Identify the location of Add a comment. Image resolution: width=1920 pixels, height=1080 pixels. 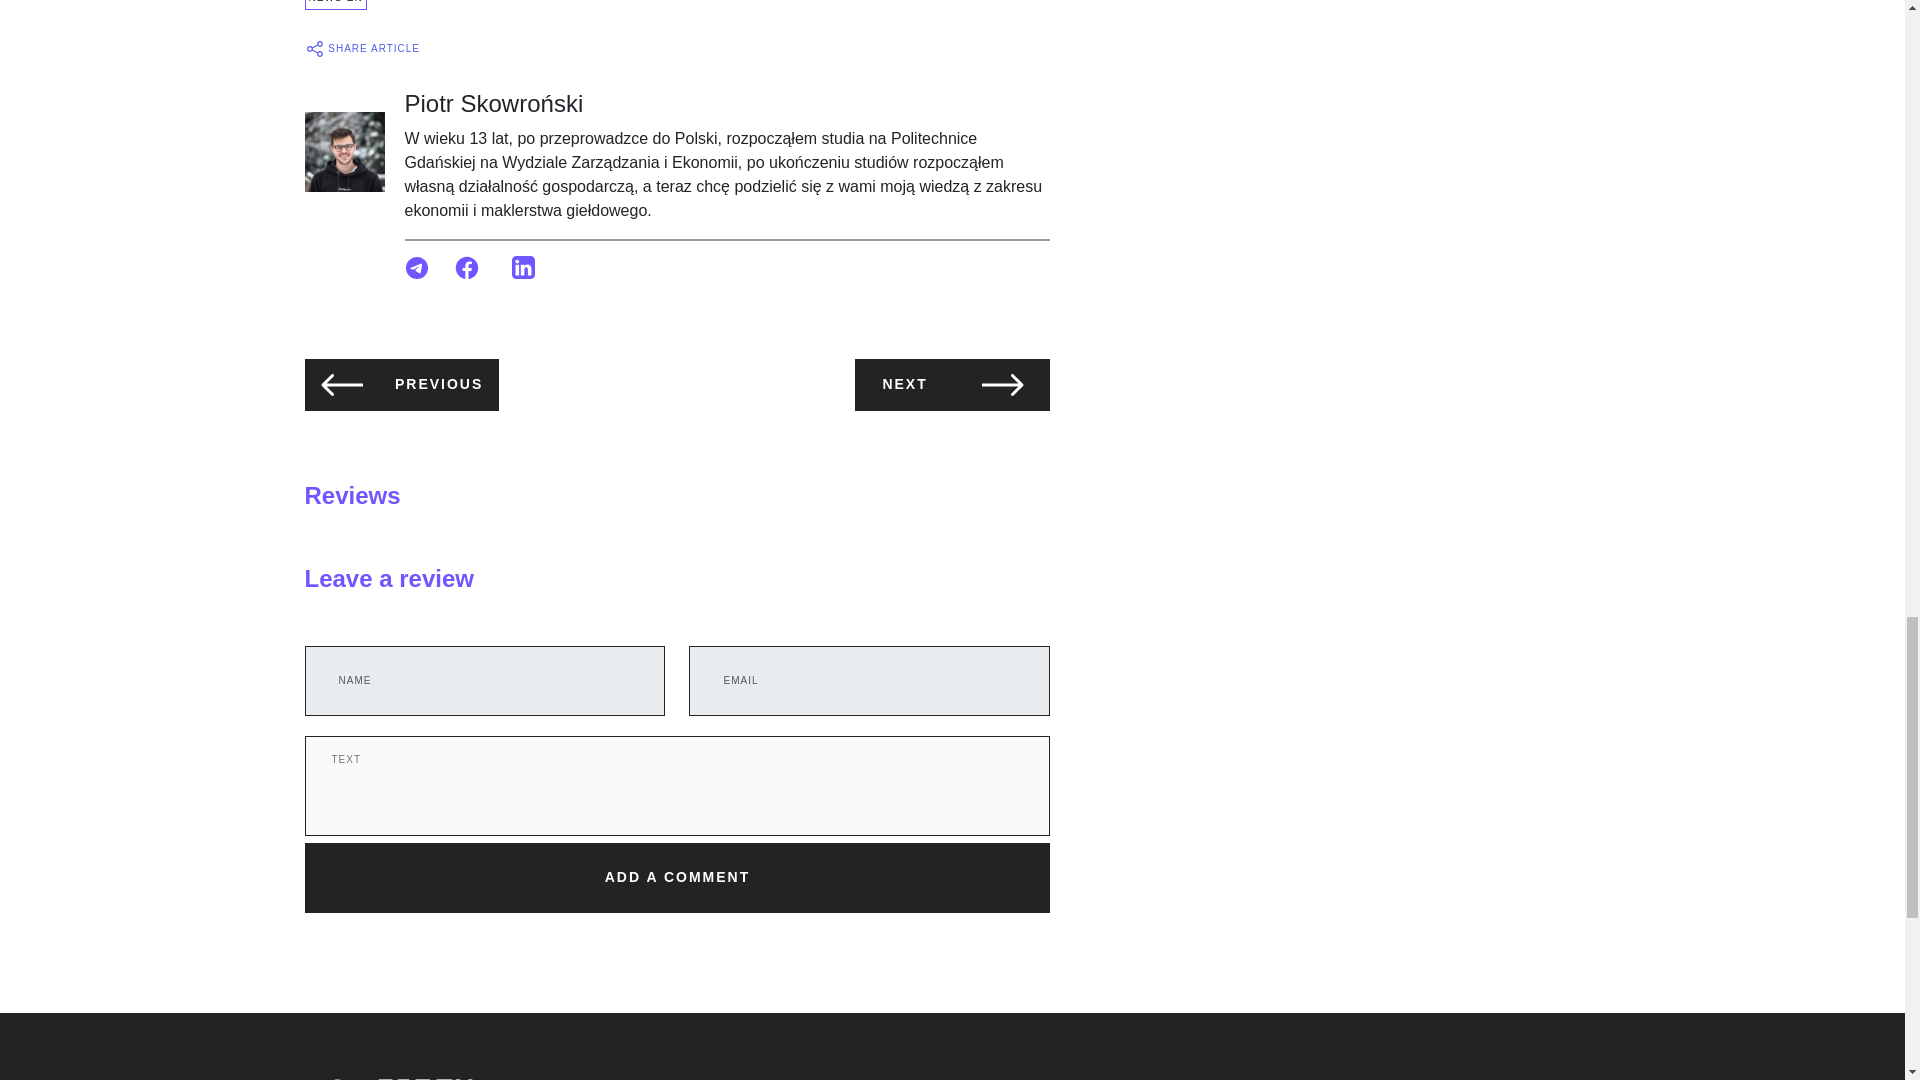
(676, 878).